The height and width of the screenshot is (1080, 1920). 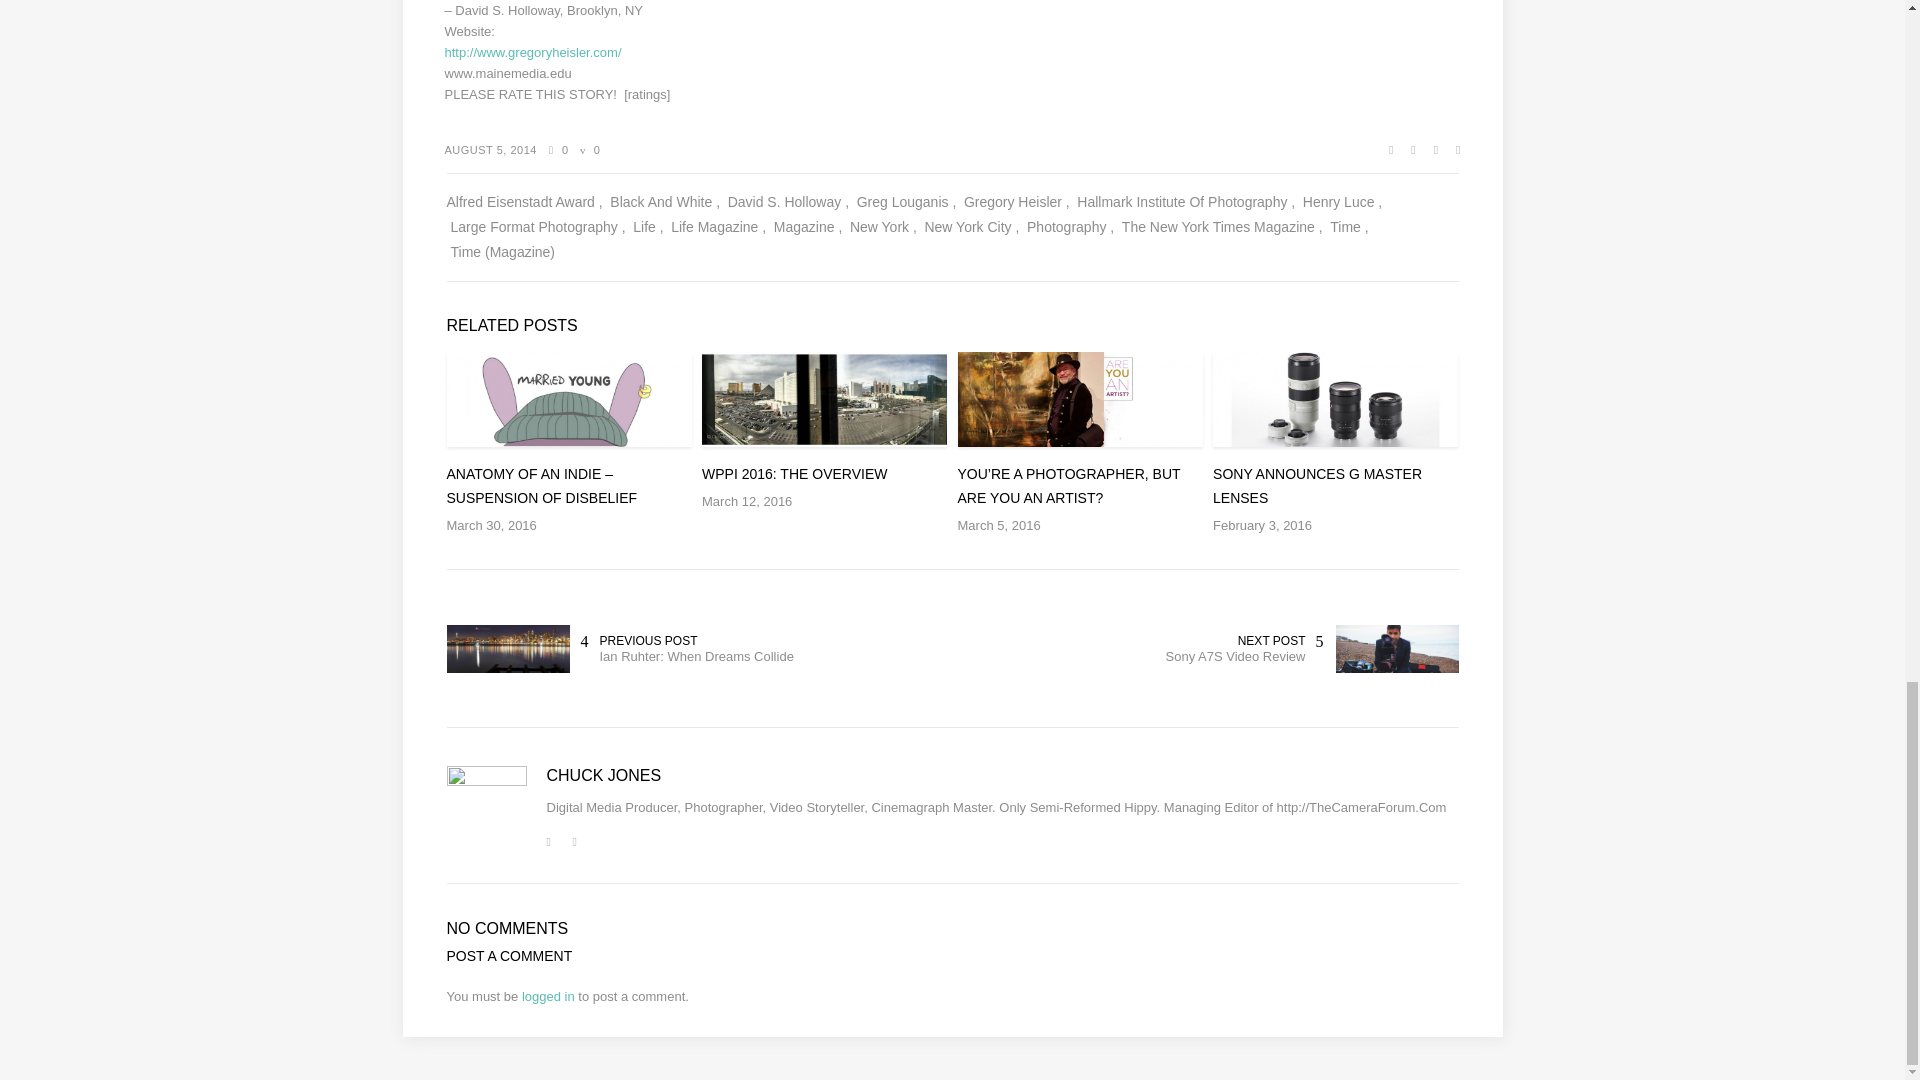 What do you see at coordinates (1335, 486) in the screenshot?
I see `Sony Announces G Master Lenses` at bounding box center [1335, 486].